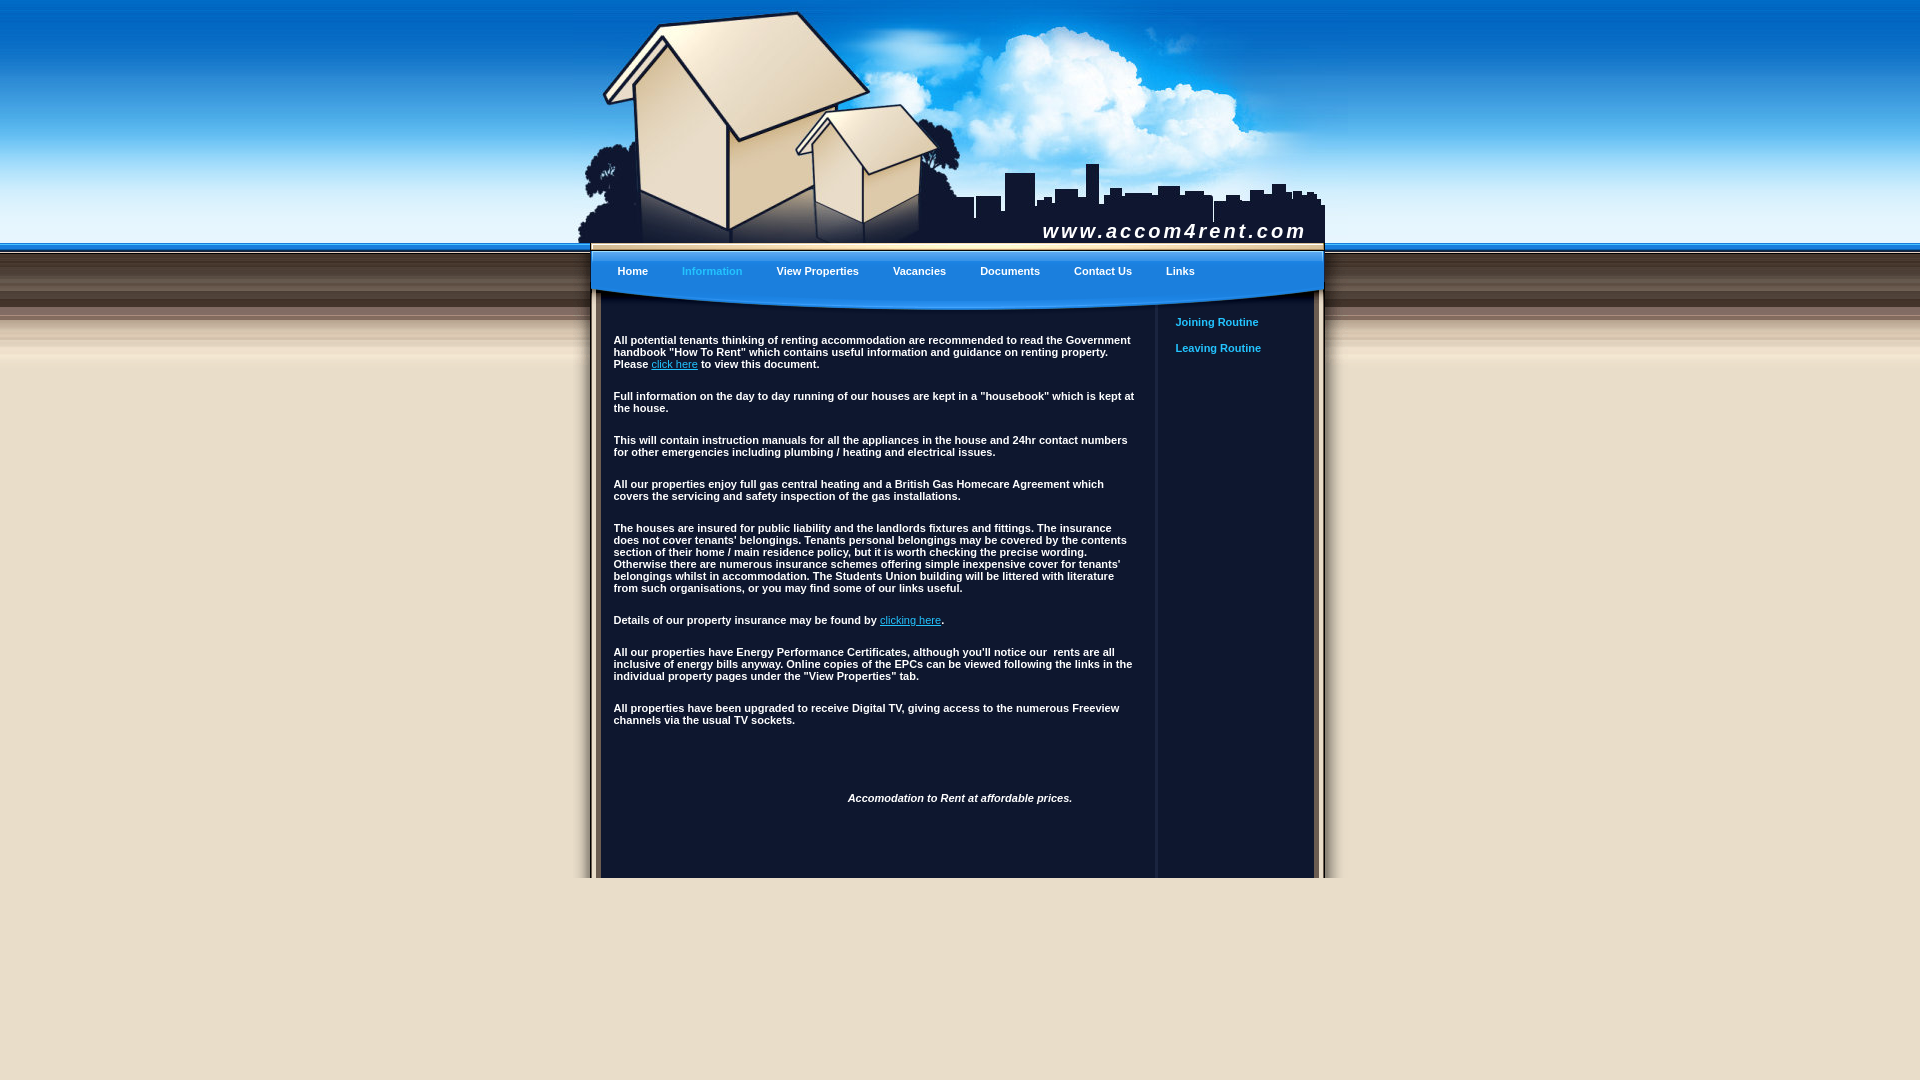 Image resolution: width=1920 pixels, height=1080 pixels. What do you see at coordinates (673, 364) in the screenshot?
I see `click here` at bounding box center [673, 364].